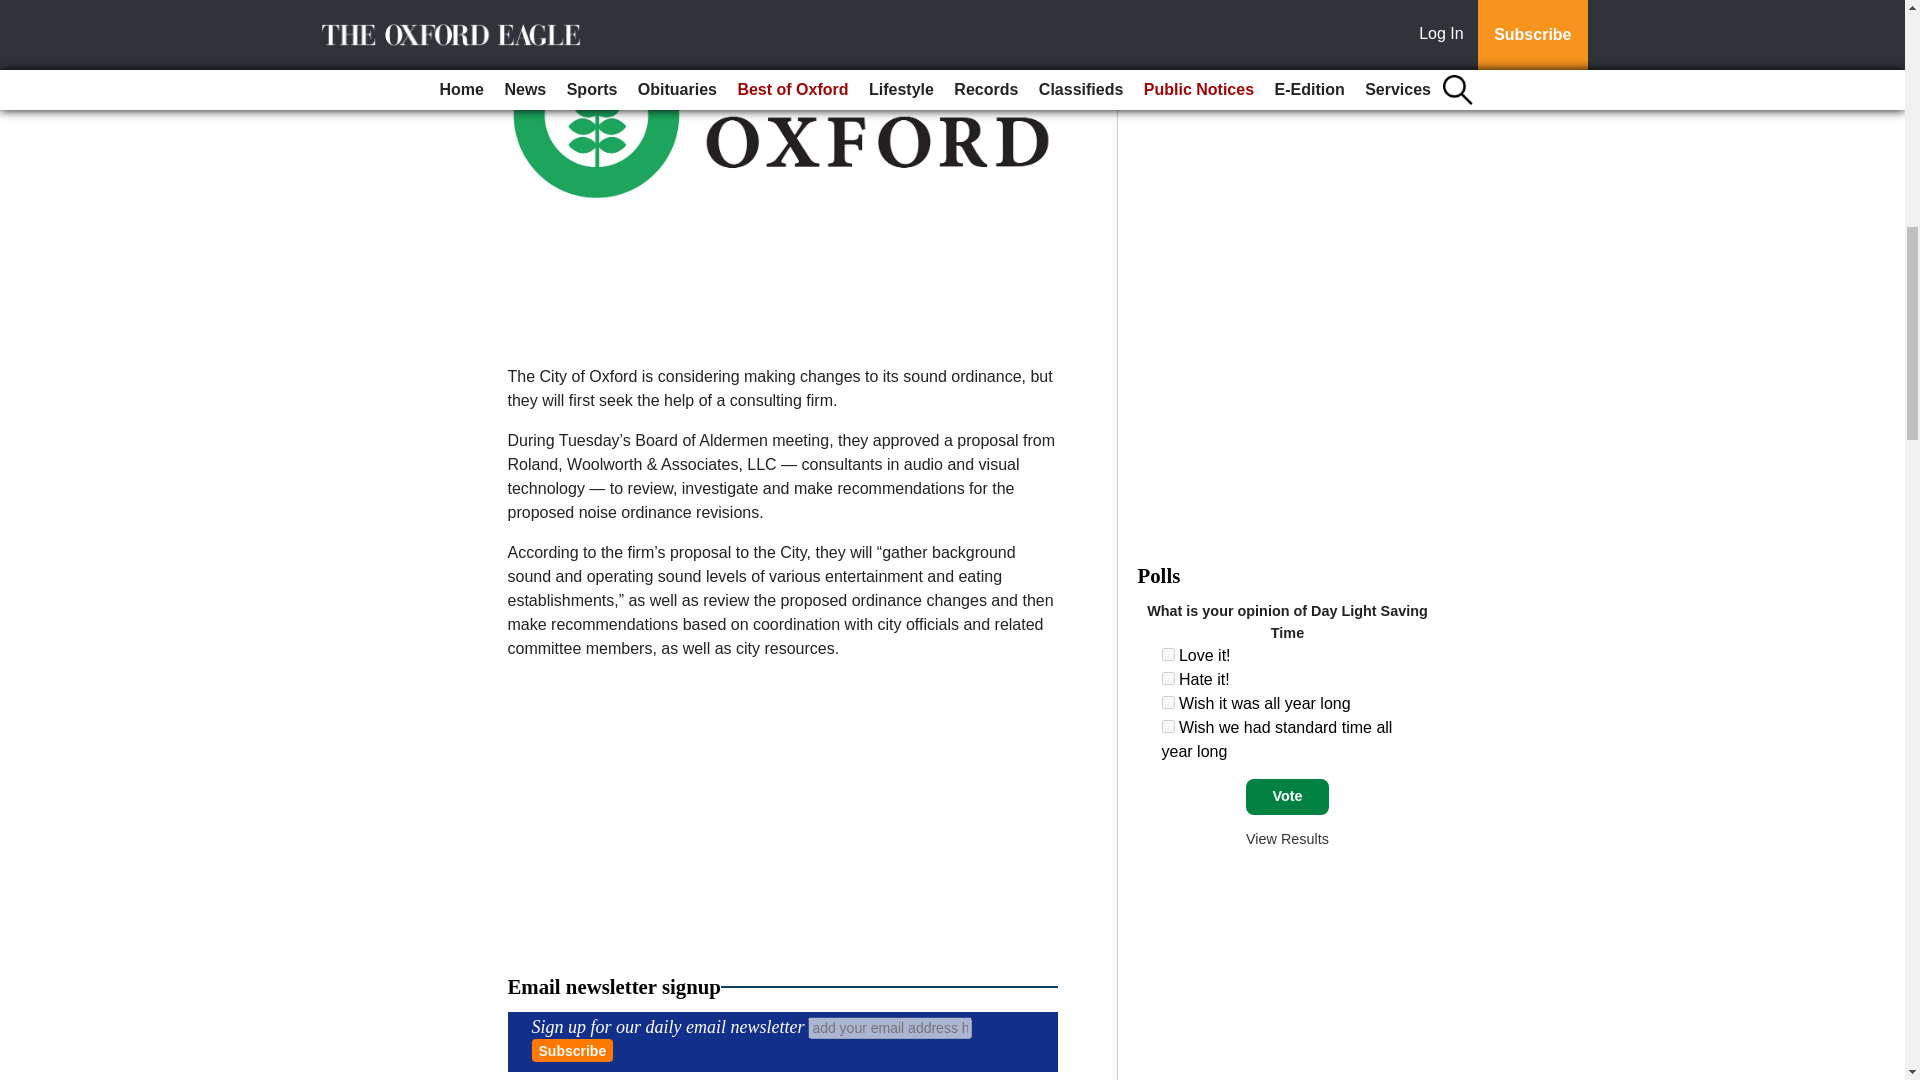 This screenshot has height=1080, width=1920. What do you see at coordinates (1168, 702) in the screenshot?
I see `162` at bounding box center [1168, 702].